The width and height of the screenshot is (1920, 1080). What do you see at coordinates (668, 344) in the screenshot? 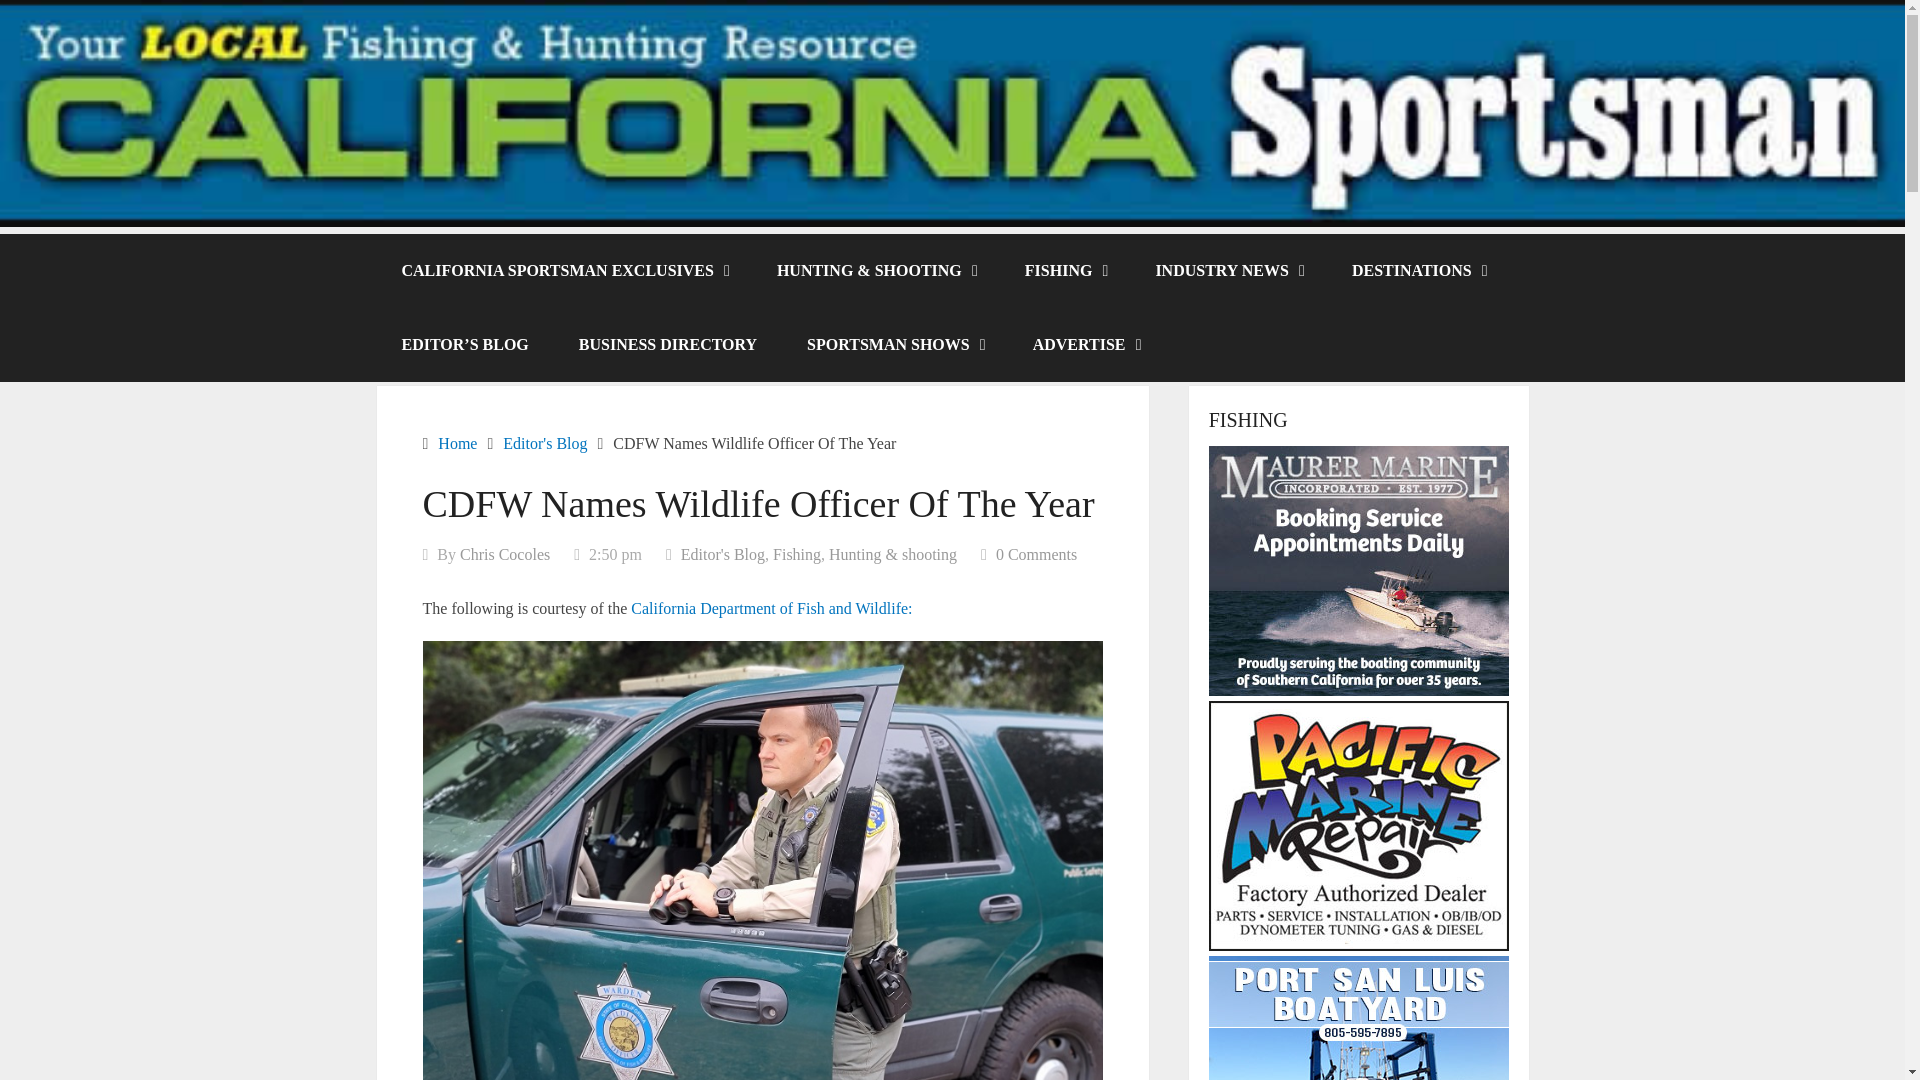
I see `BUSINESS DIRECTORY` at bounding box center [668, 344].